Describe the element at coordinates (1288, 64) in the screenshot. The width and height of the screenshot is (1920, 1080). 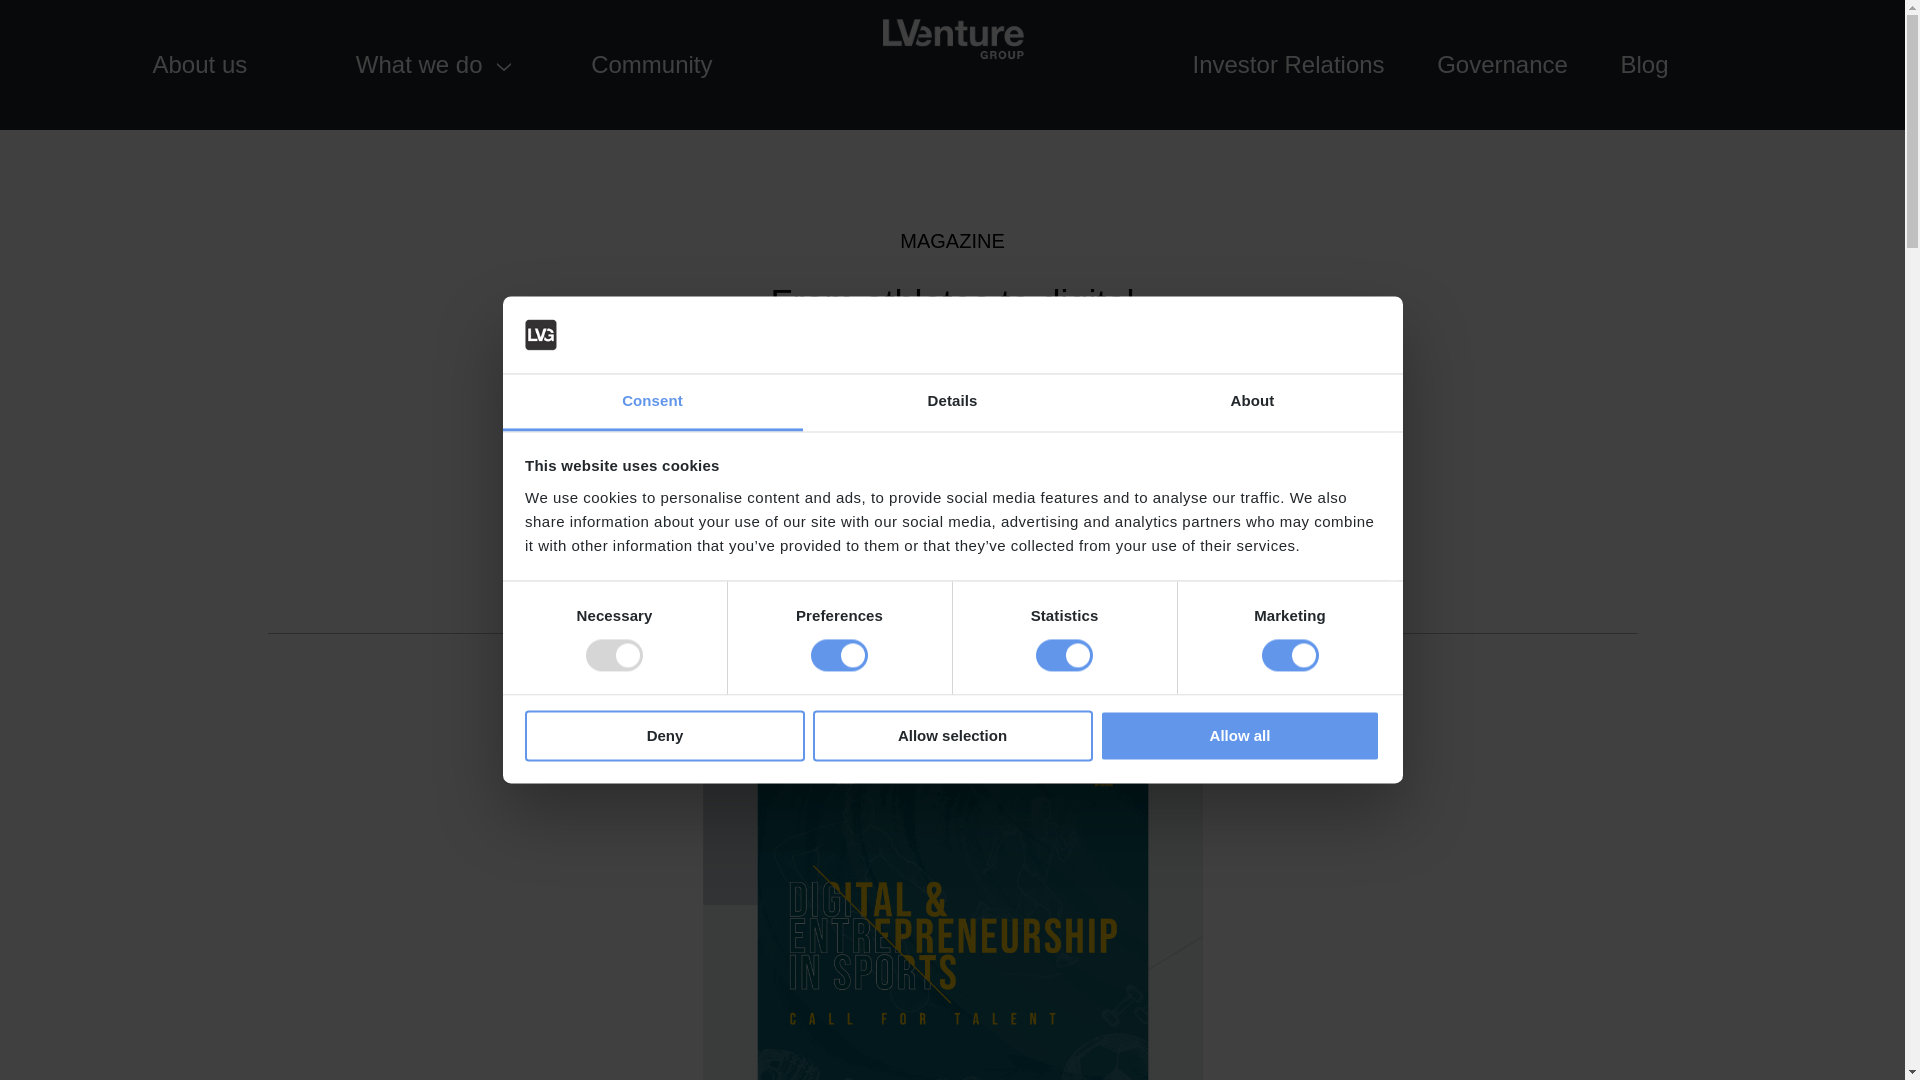
I see `Investor Relations` at that location.